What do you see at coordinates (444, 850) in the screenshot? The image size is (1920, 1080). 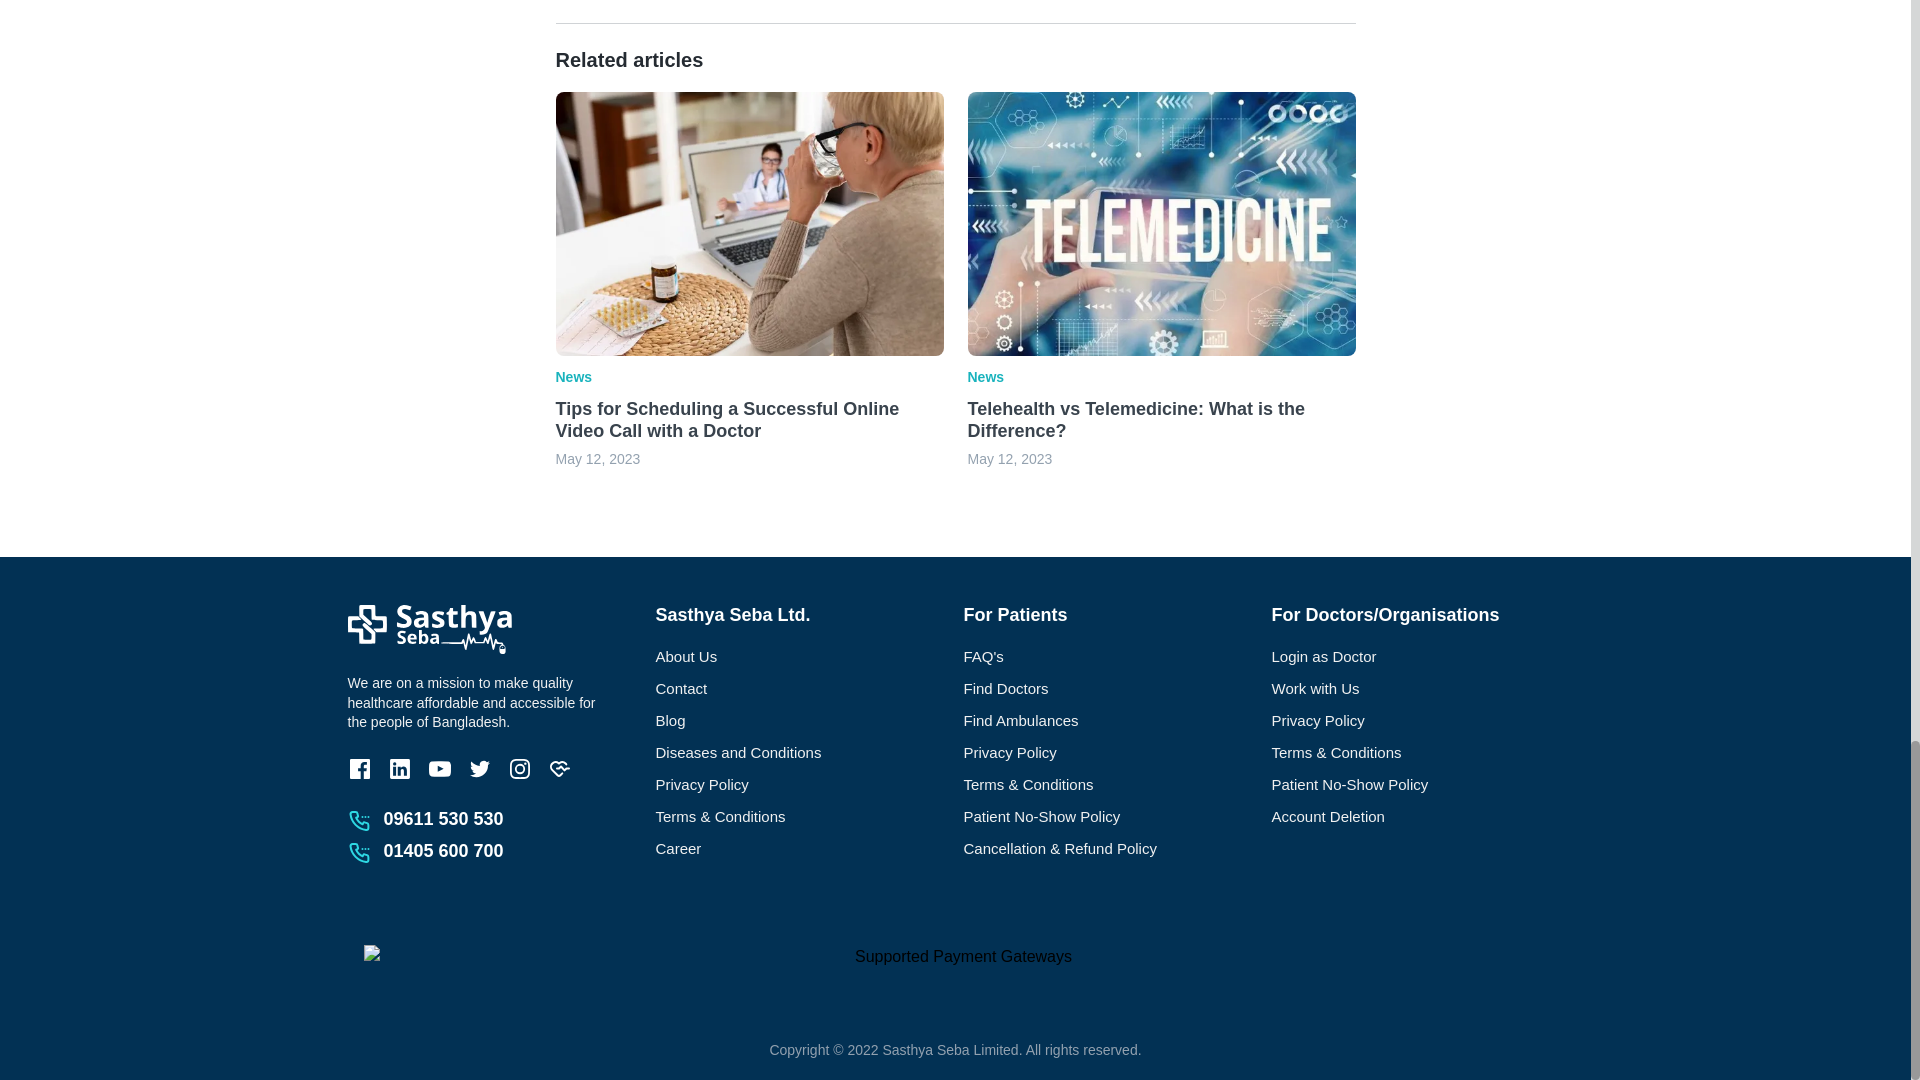 I see `01405 600 700` at bounding box center [444, 850].